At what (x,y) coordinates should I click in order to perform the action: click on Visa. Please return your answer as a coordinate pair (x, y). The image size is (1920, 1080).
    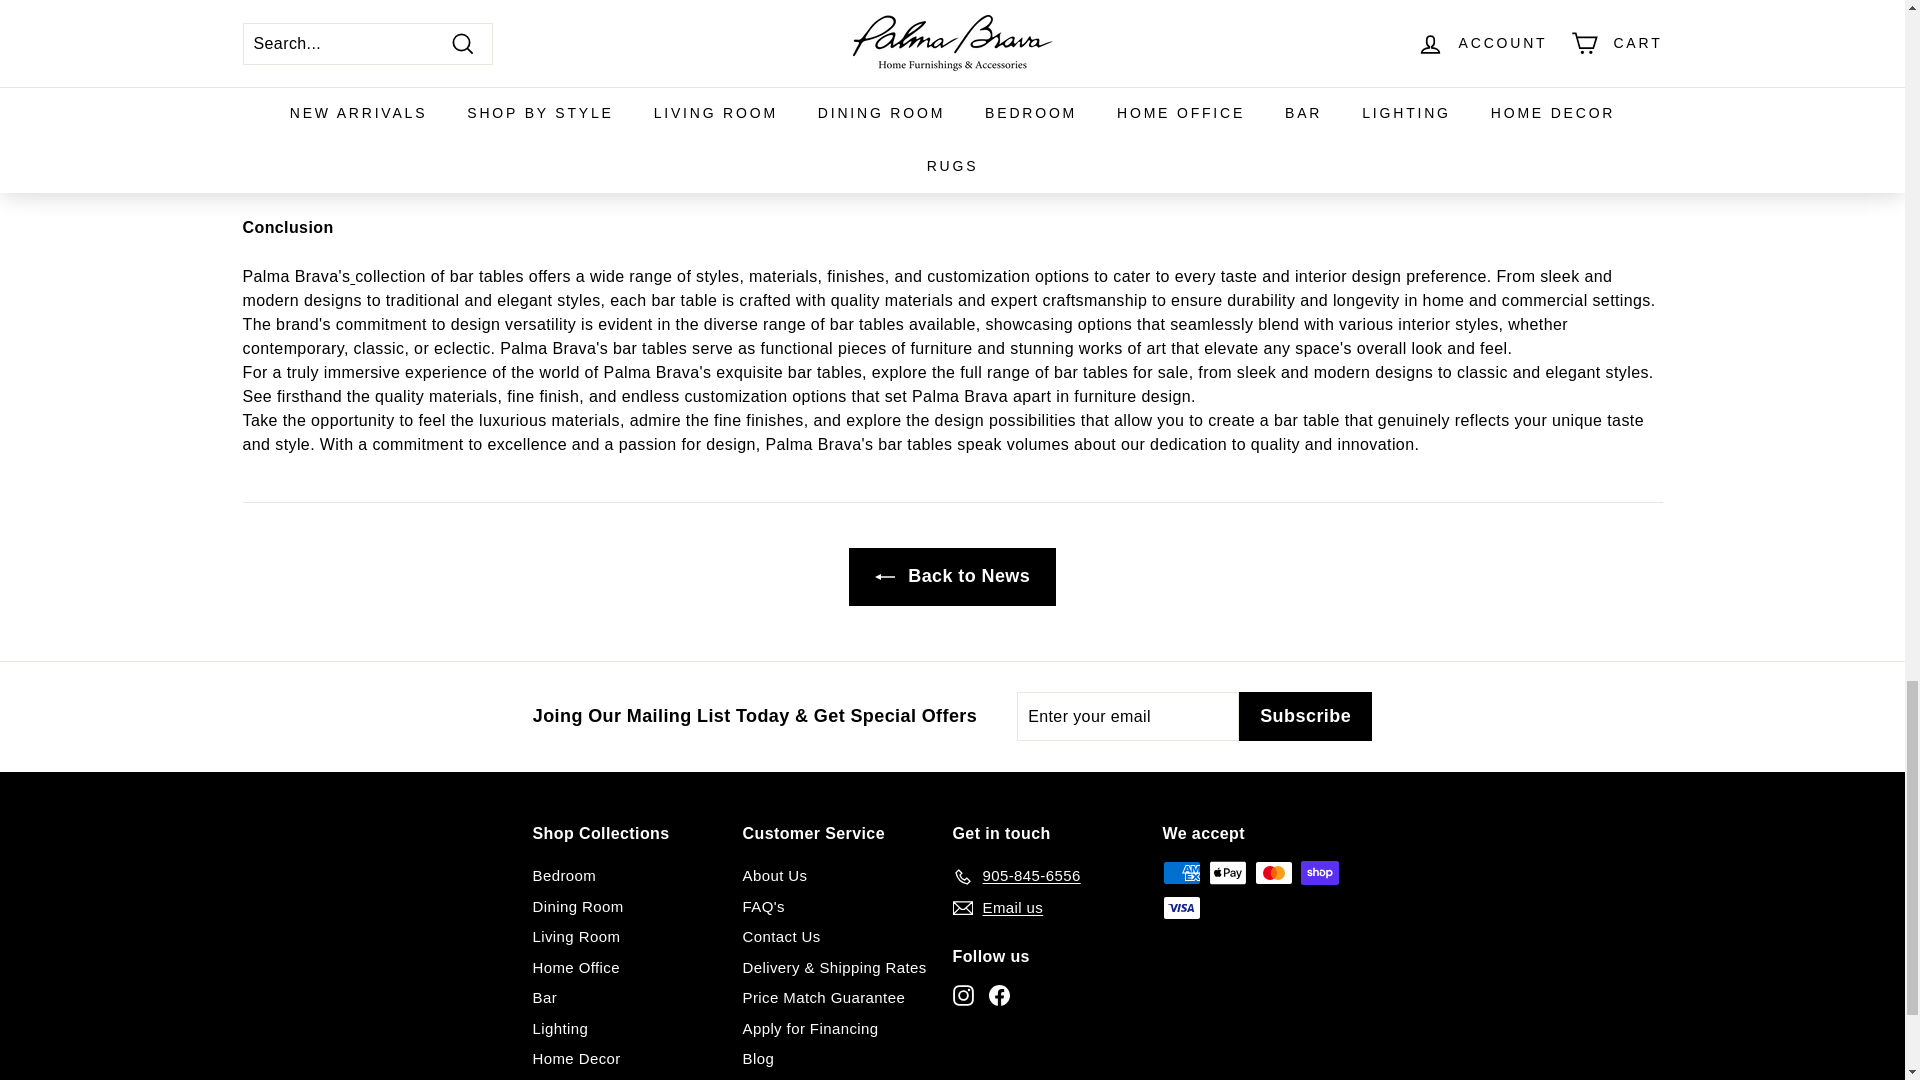
    Looking at the image, I should click on (1180, 908).